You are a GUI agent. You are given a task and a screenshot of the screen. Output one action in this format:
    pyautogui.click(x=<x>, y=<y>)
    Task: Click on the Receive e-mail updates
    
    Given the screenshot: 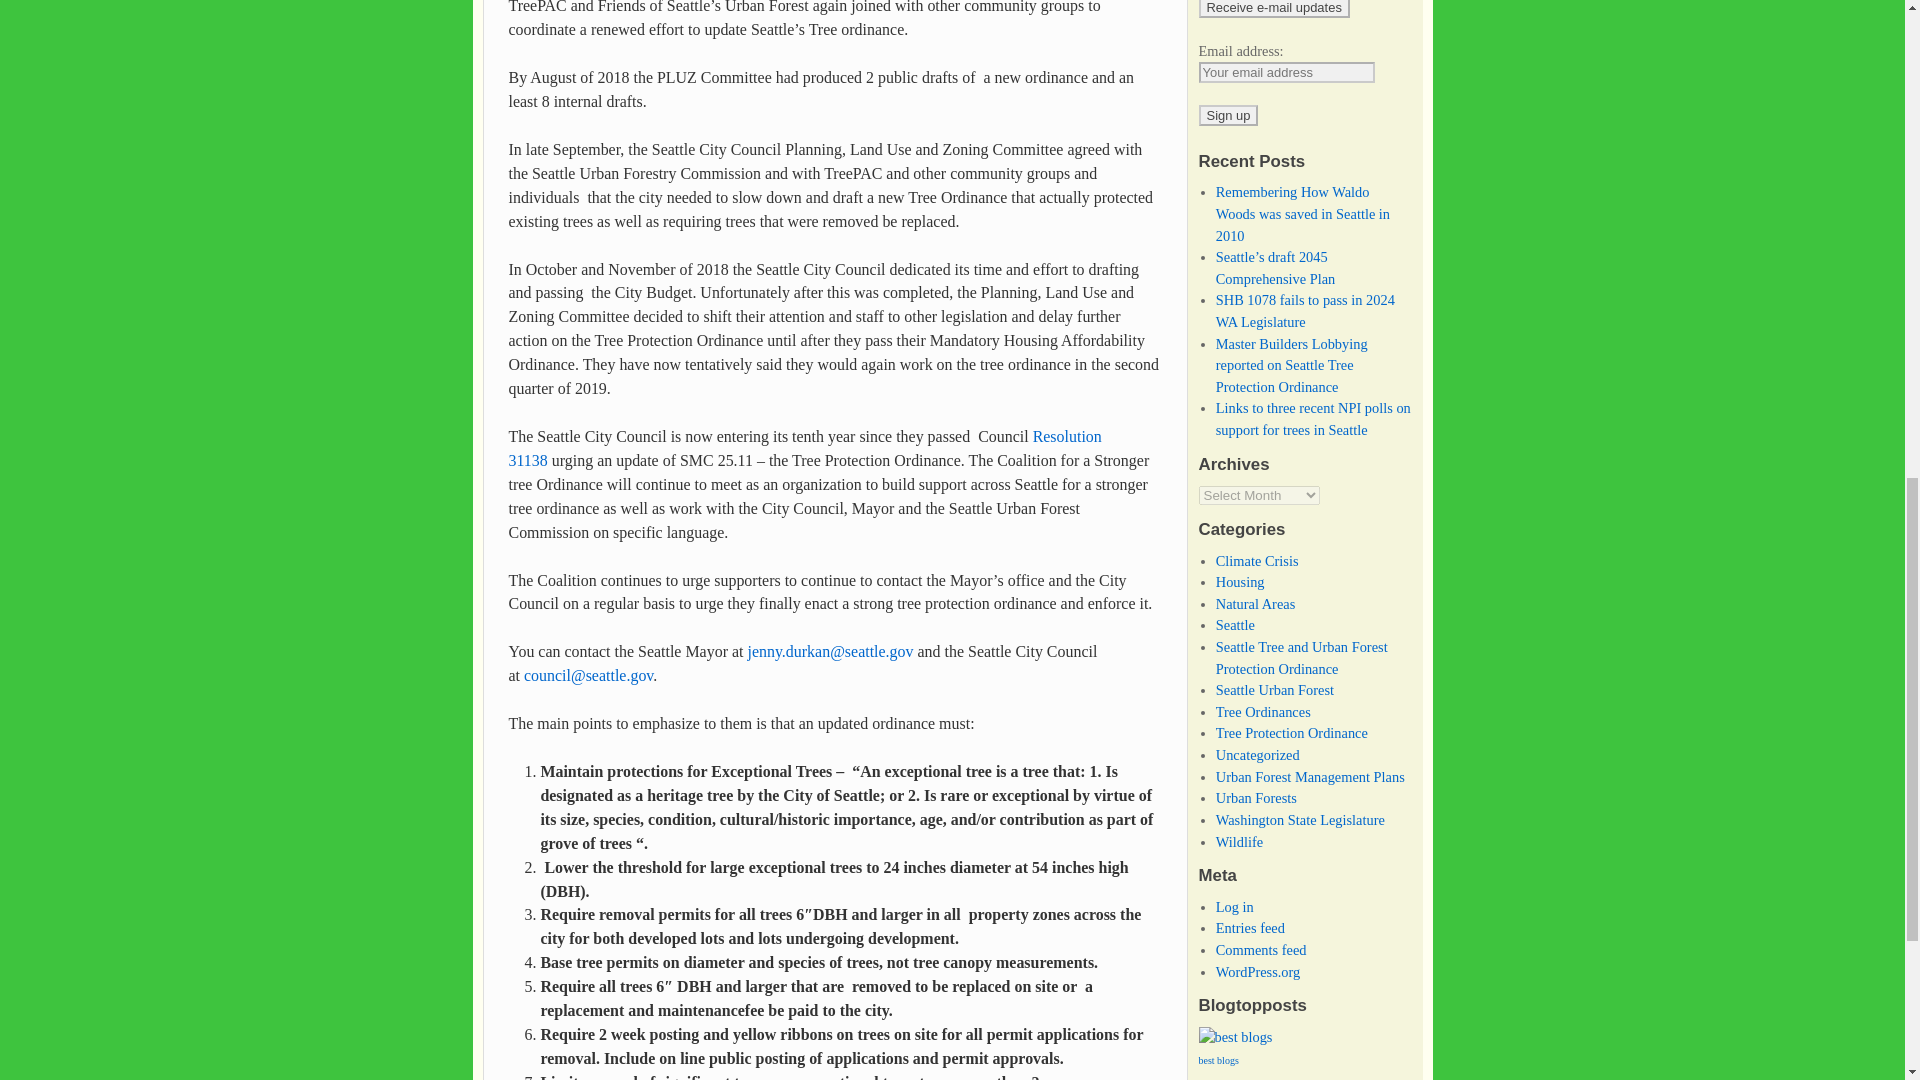 What is the action you would take?
    pyautogui.click(x=1274, y=9)
    